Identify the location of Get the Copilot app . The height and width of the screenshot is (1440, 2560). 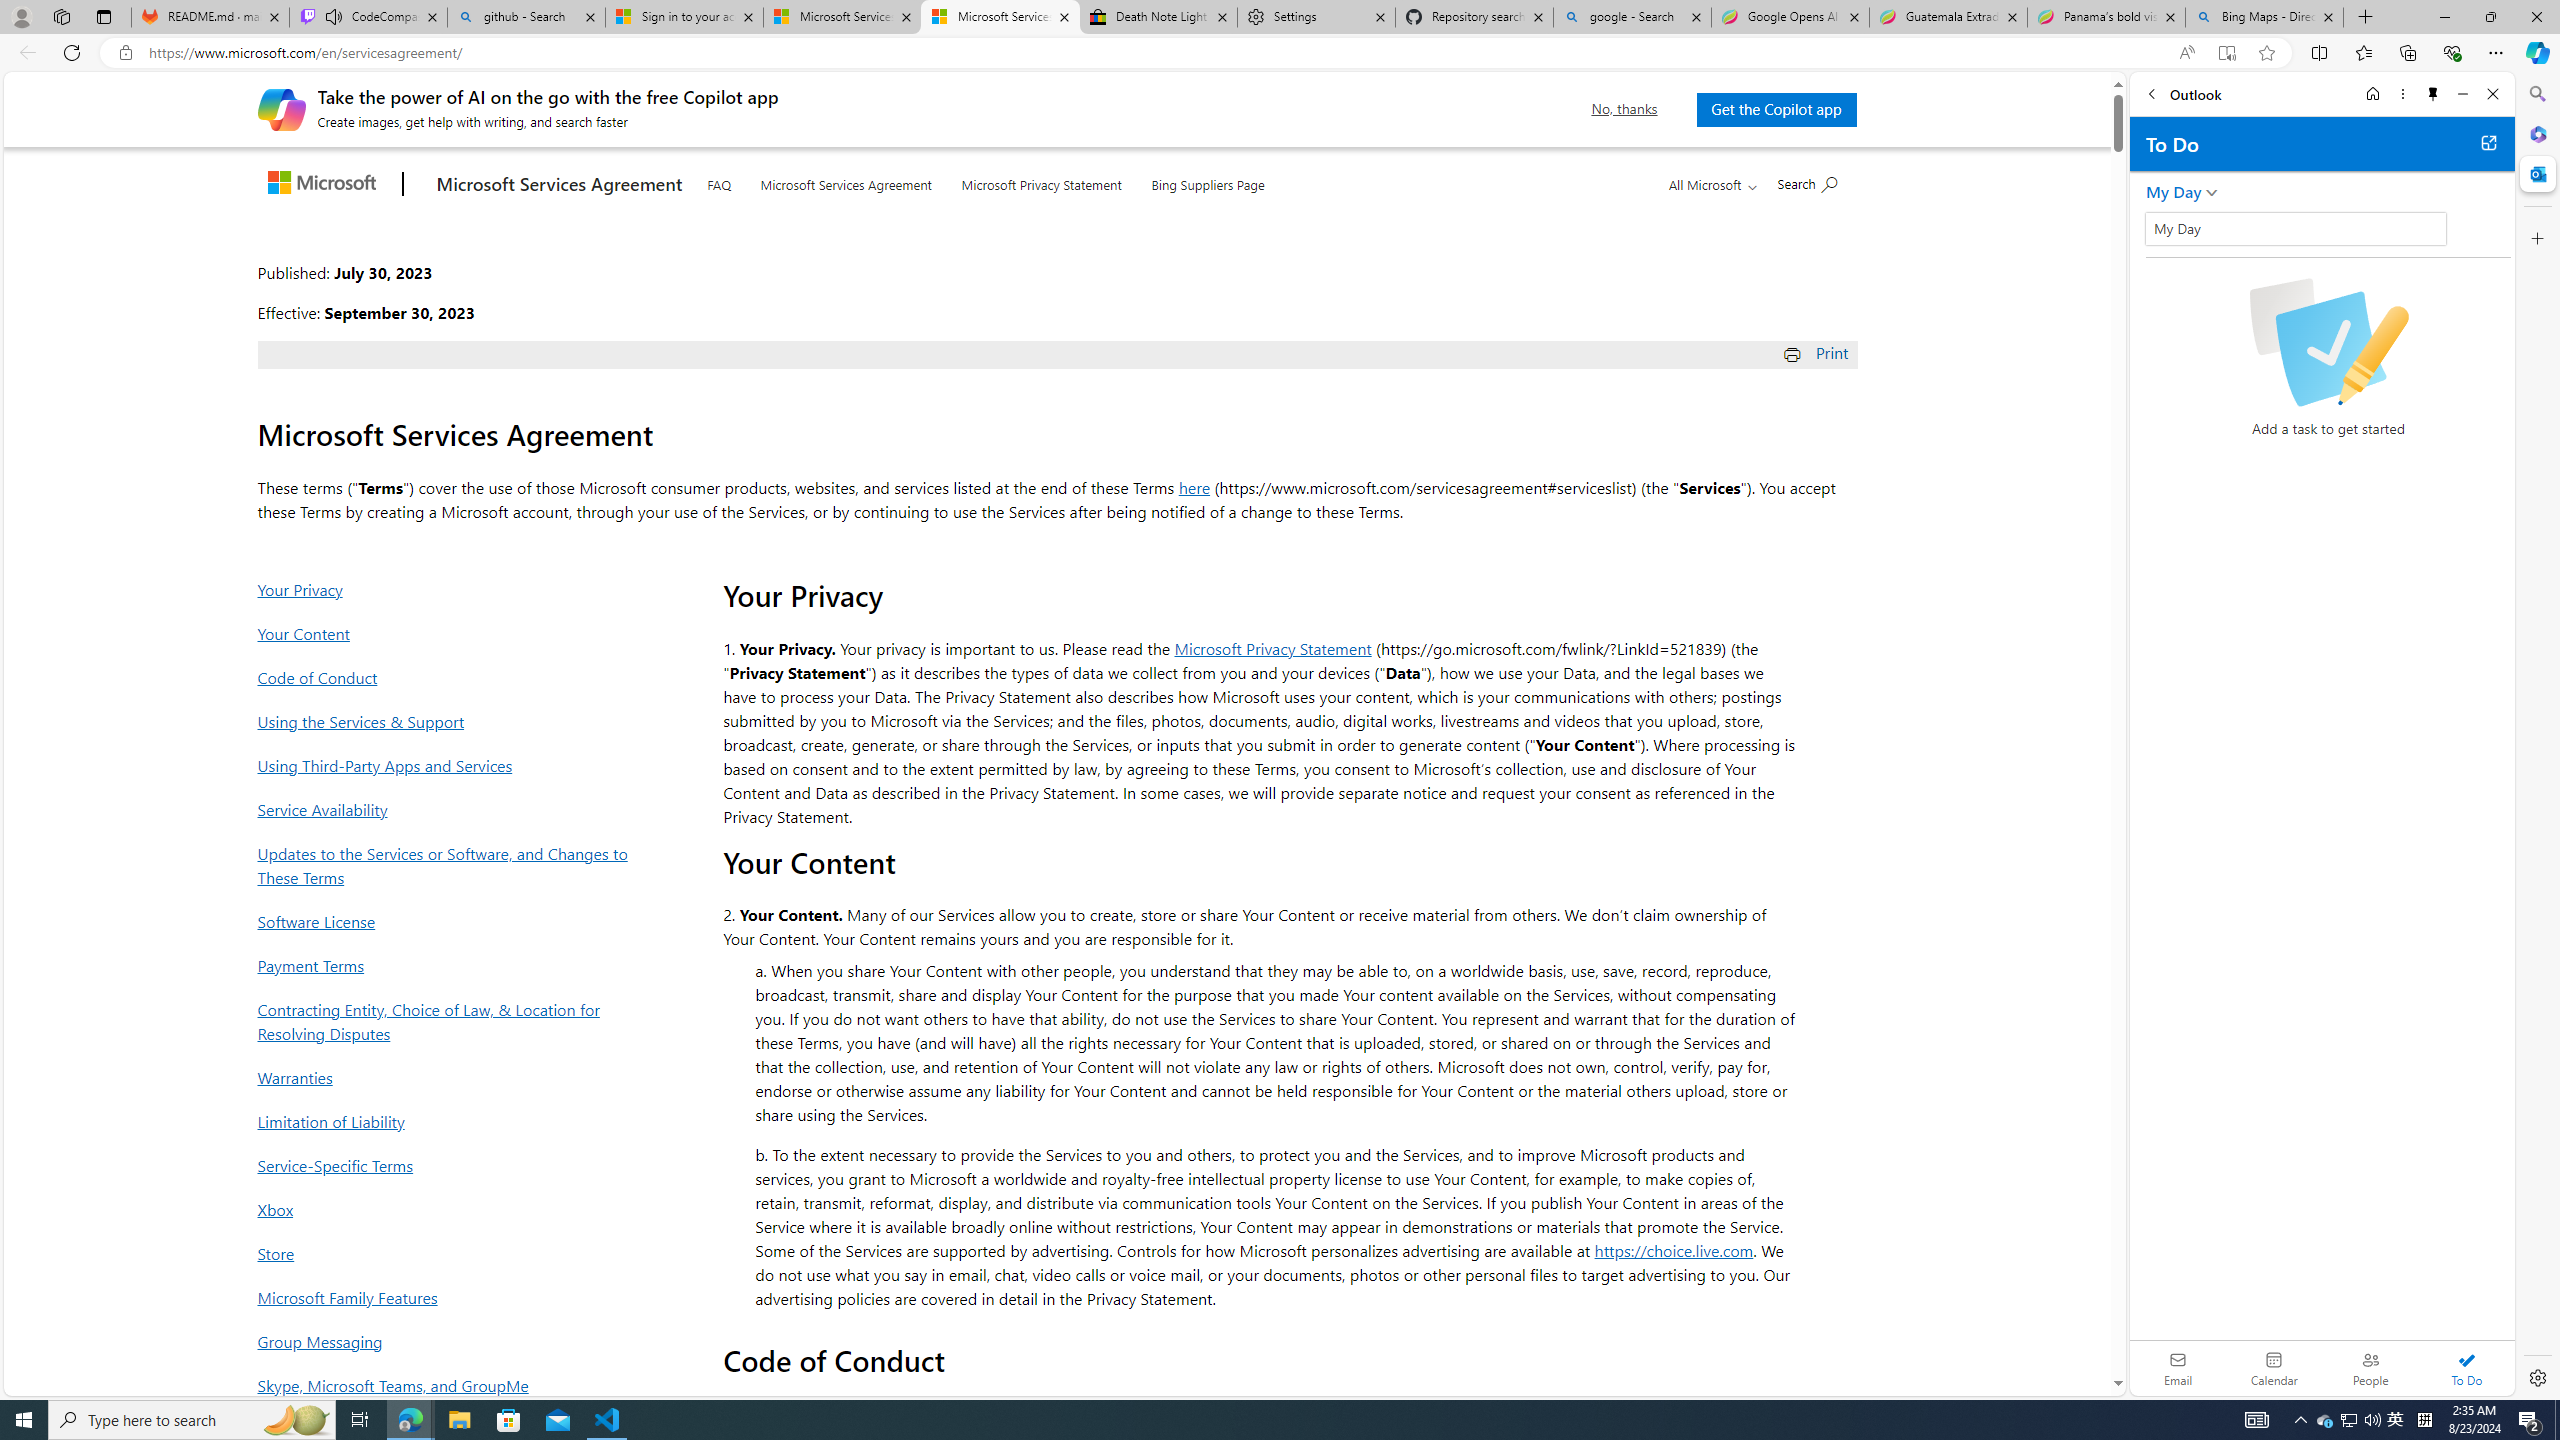
(1775, 109).